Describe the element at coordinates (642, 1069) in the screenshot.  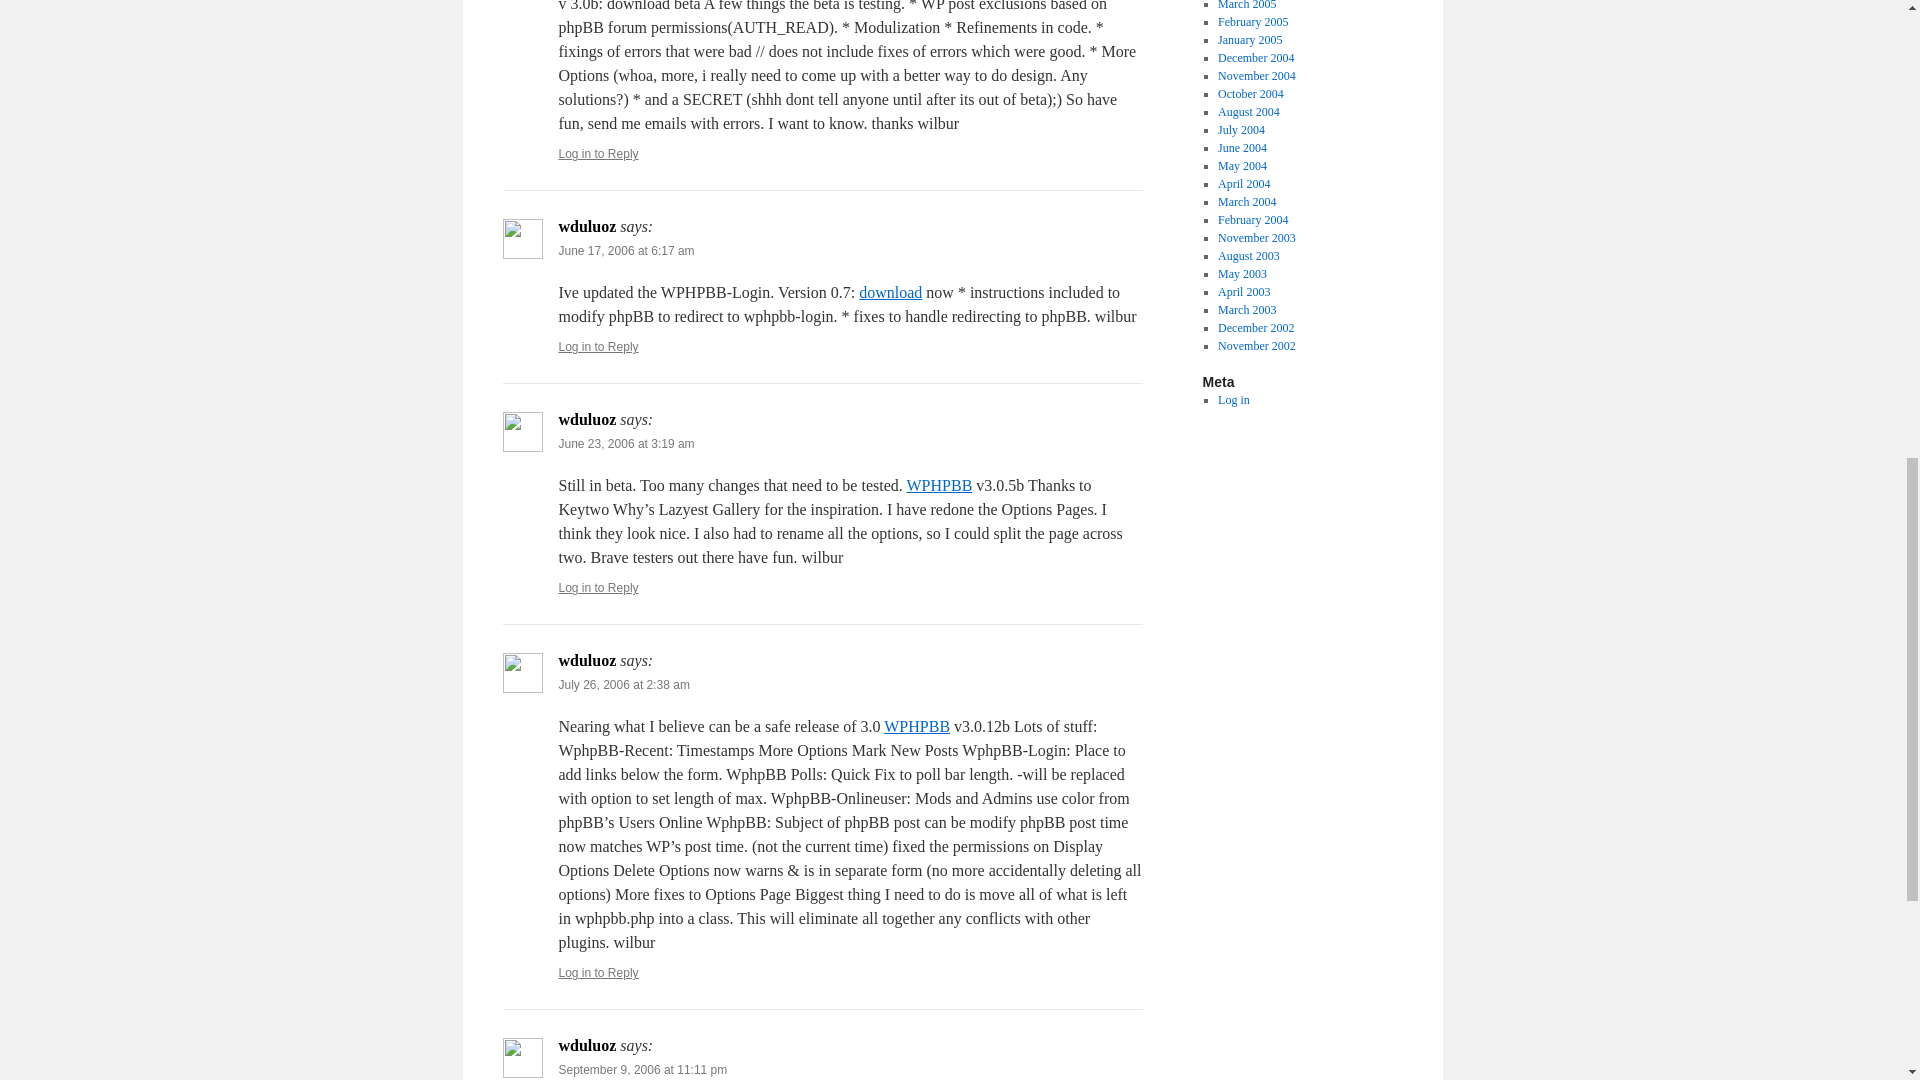
I see `September 9, 2006 at 11:11 pm` at that location.